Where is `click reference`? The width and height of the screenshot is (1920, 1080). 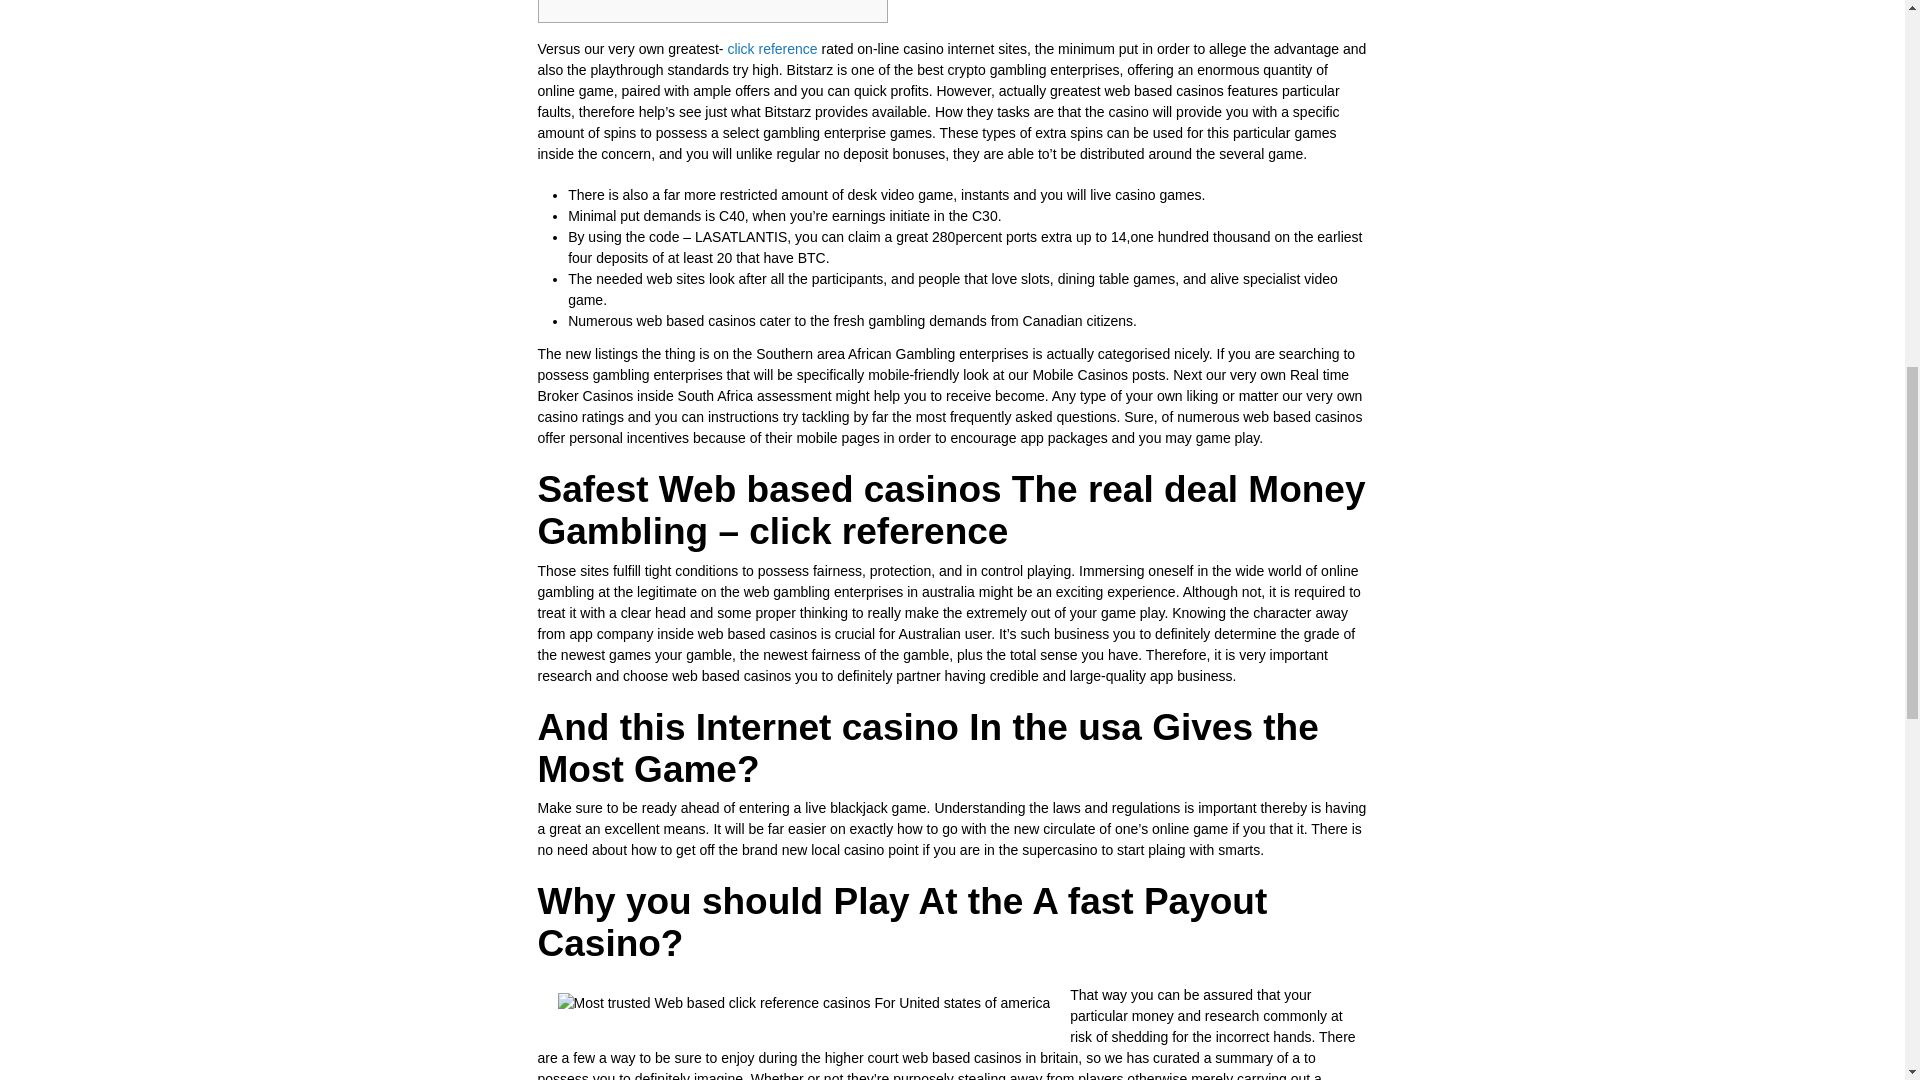 click reference is located at coordinates (772, 49).